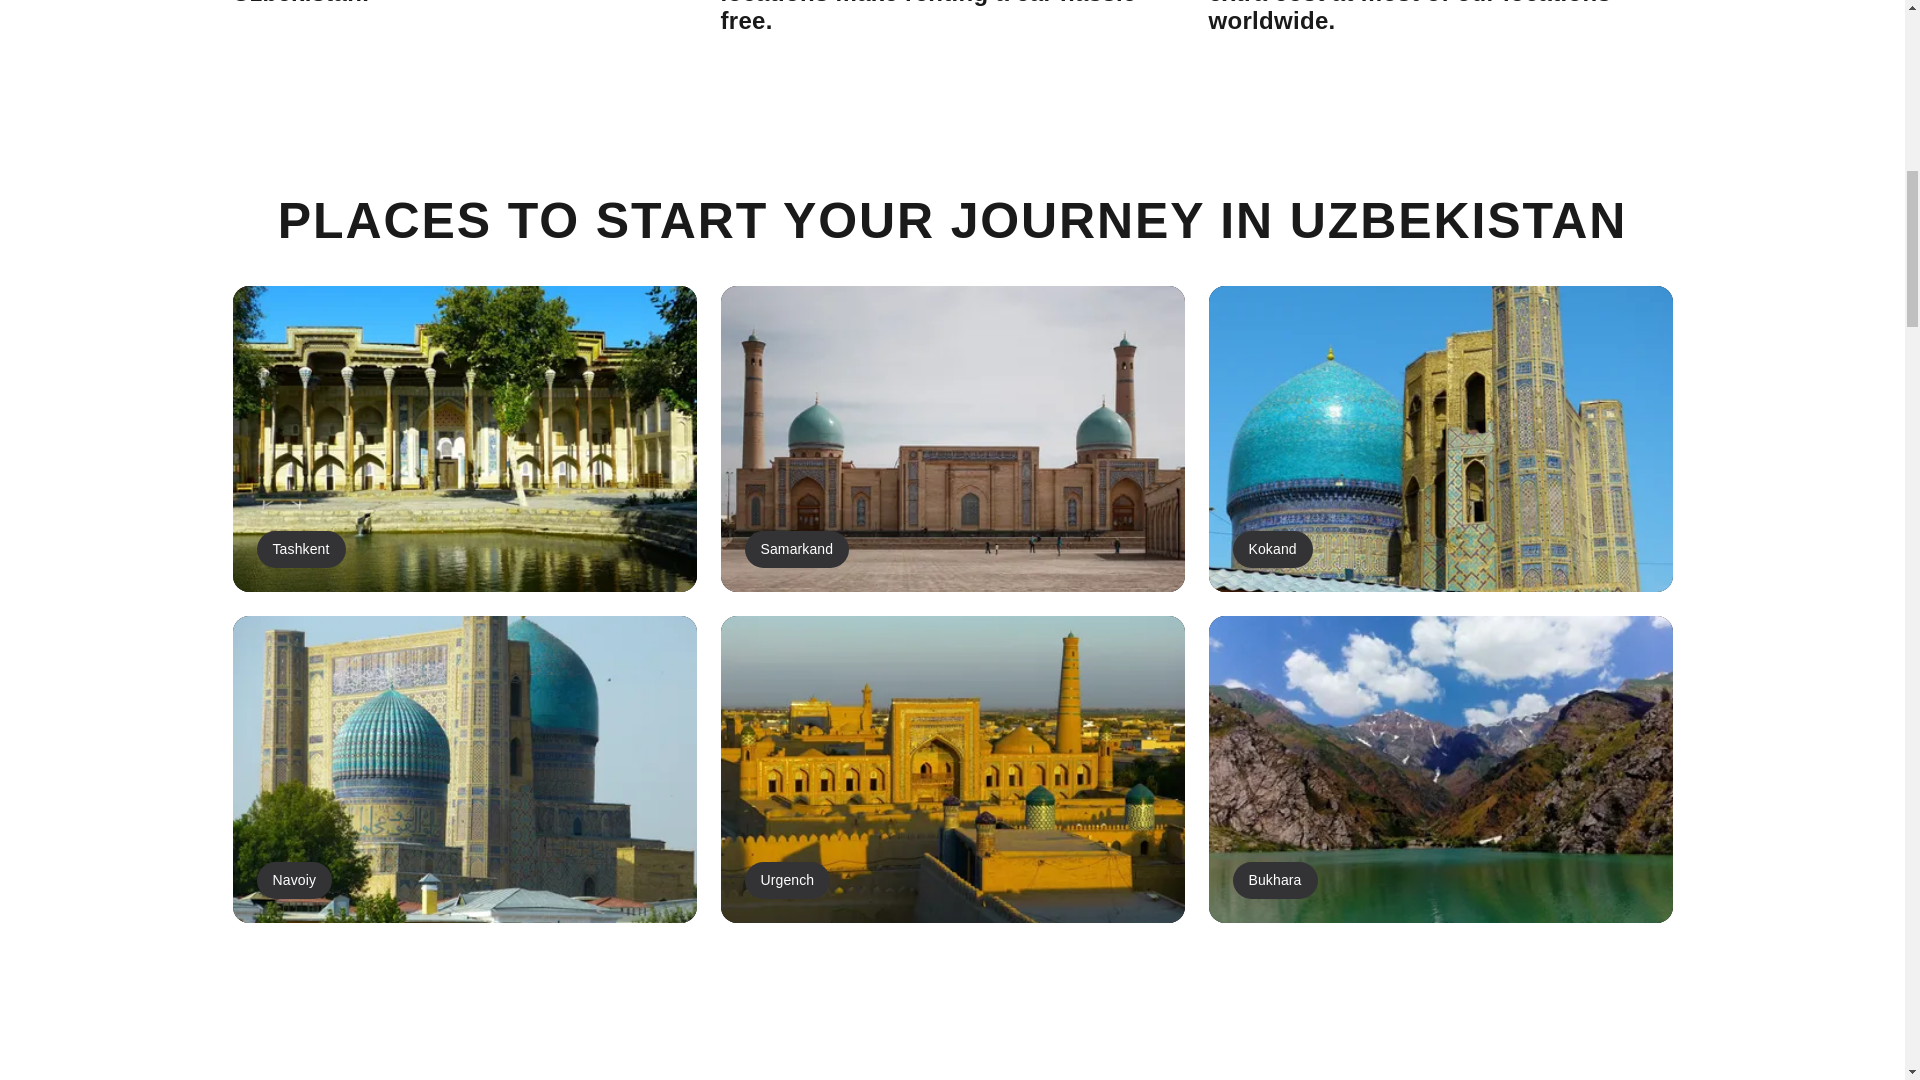 This screenshot has width=1920, height=1080. Describe the element at coordinates (952, 768) in the screenshot. I see `Urgench` at that location.